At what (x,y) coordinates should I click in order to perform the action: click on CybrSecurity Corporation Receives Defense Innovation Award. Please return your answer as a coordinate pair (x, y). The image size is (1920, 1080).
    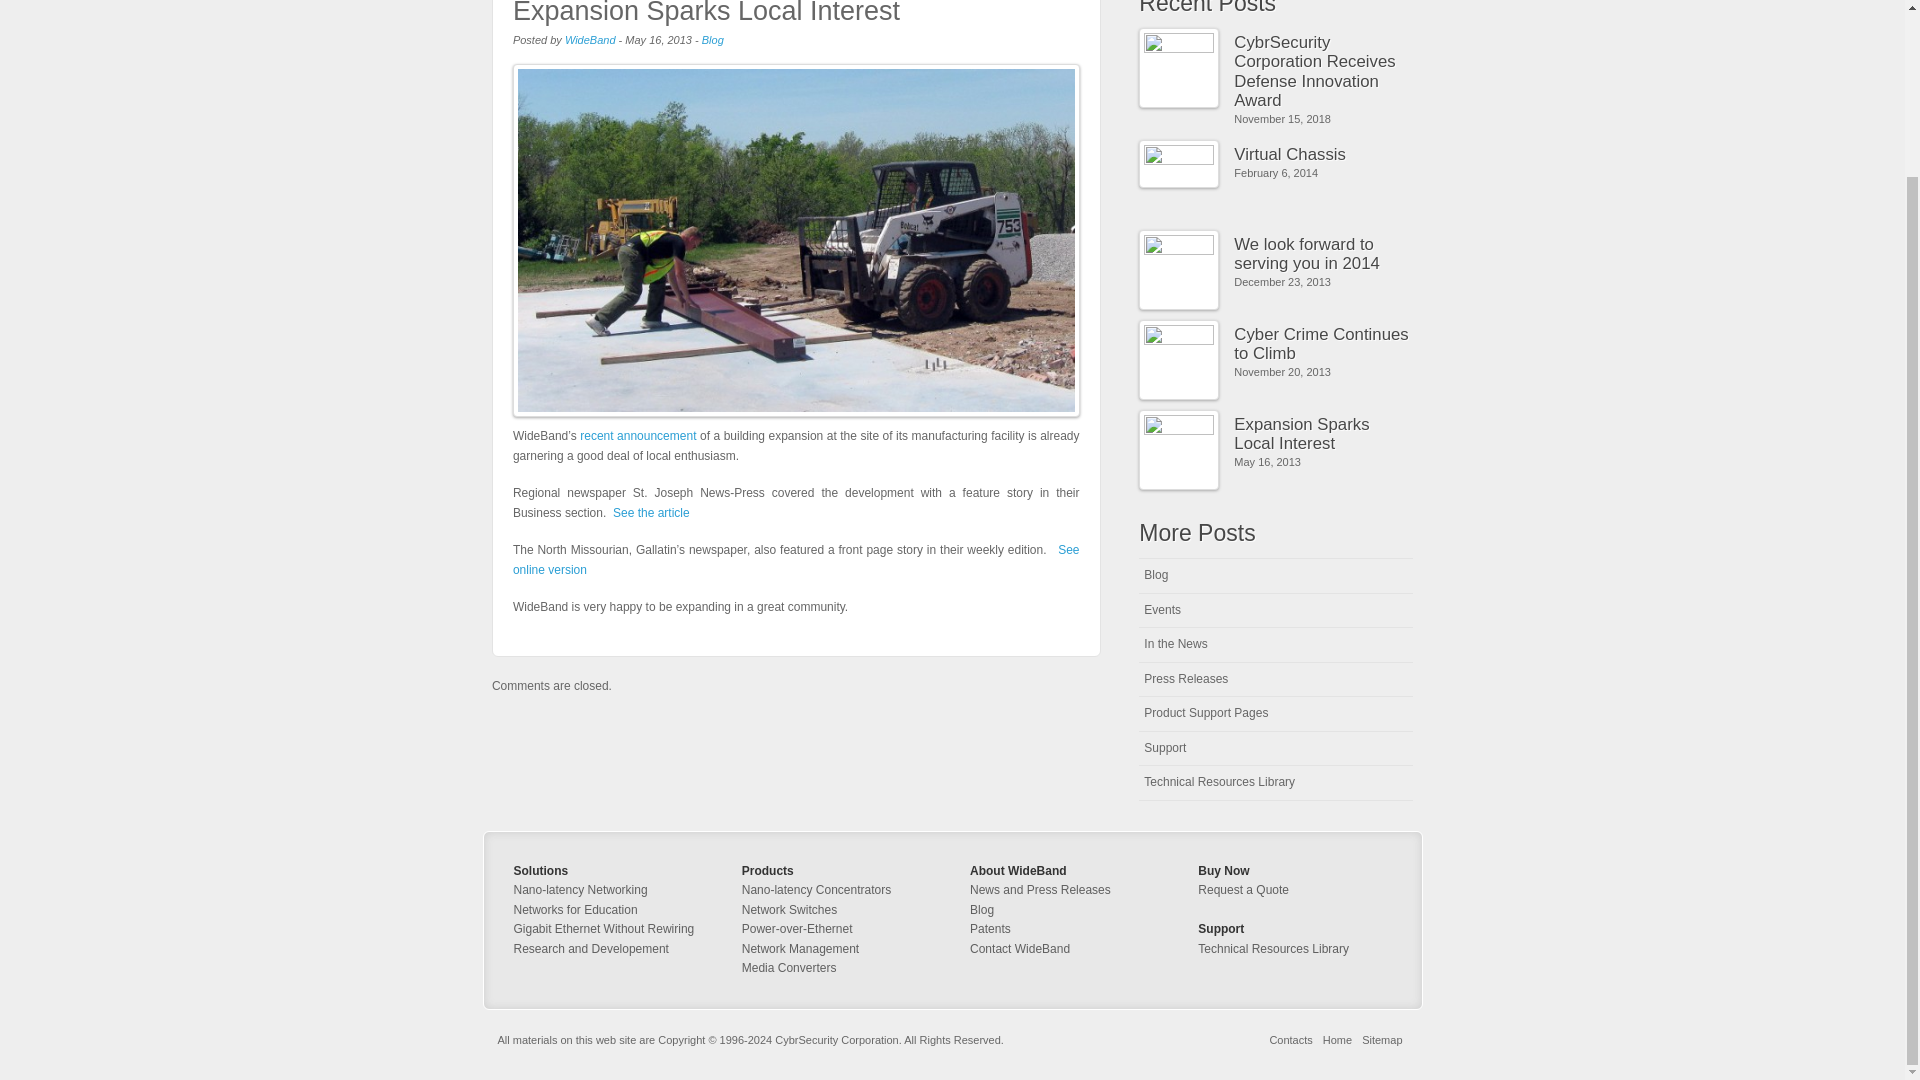
    Looking at the image, I should click on (1324, 72).